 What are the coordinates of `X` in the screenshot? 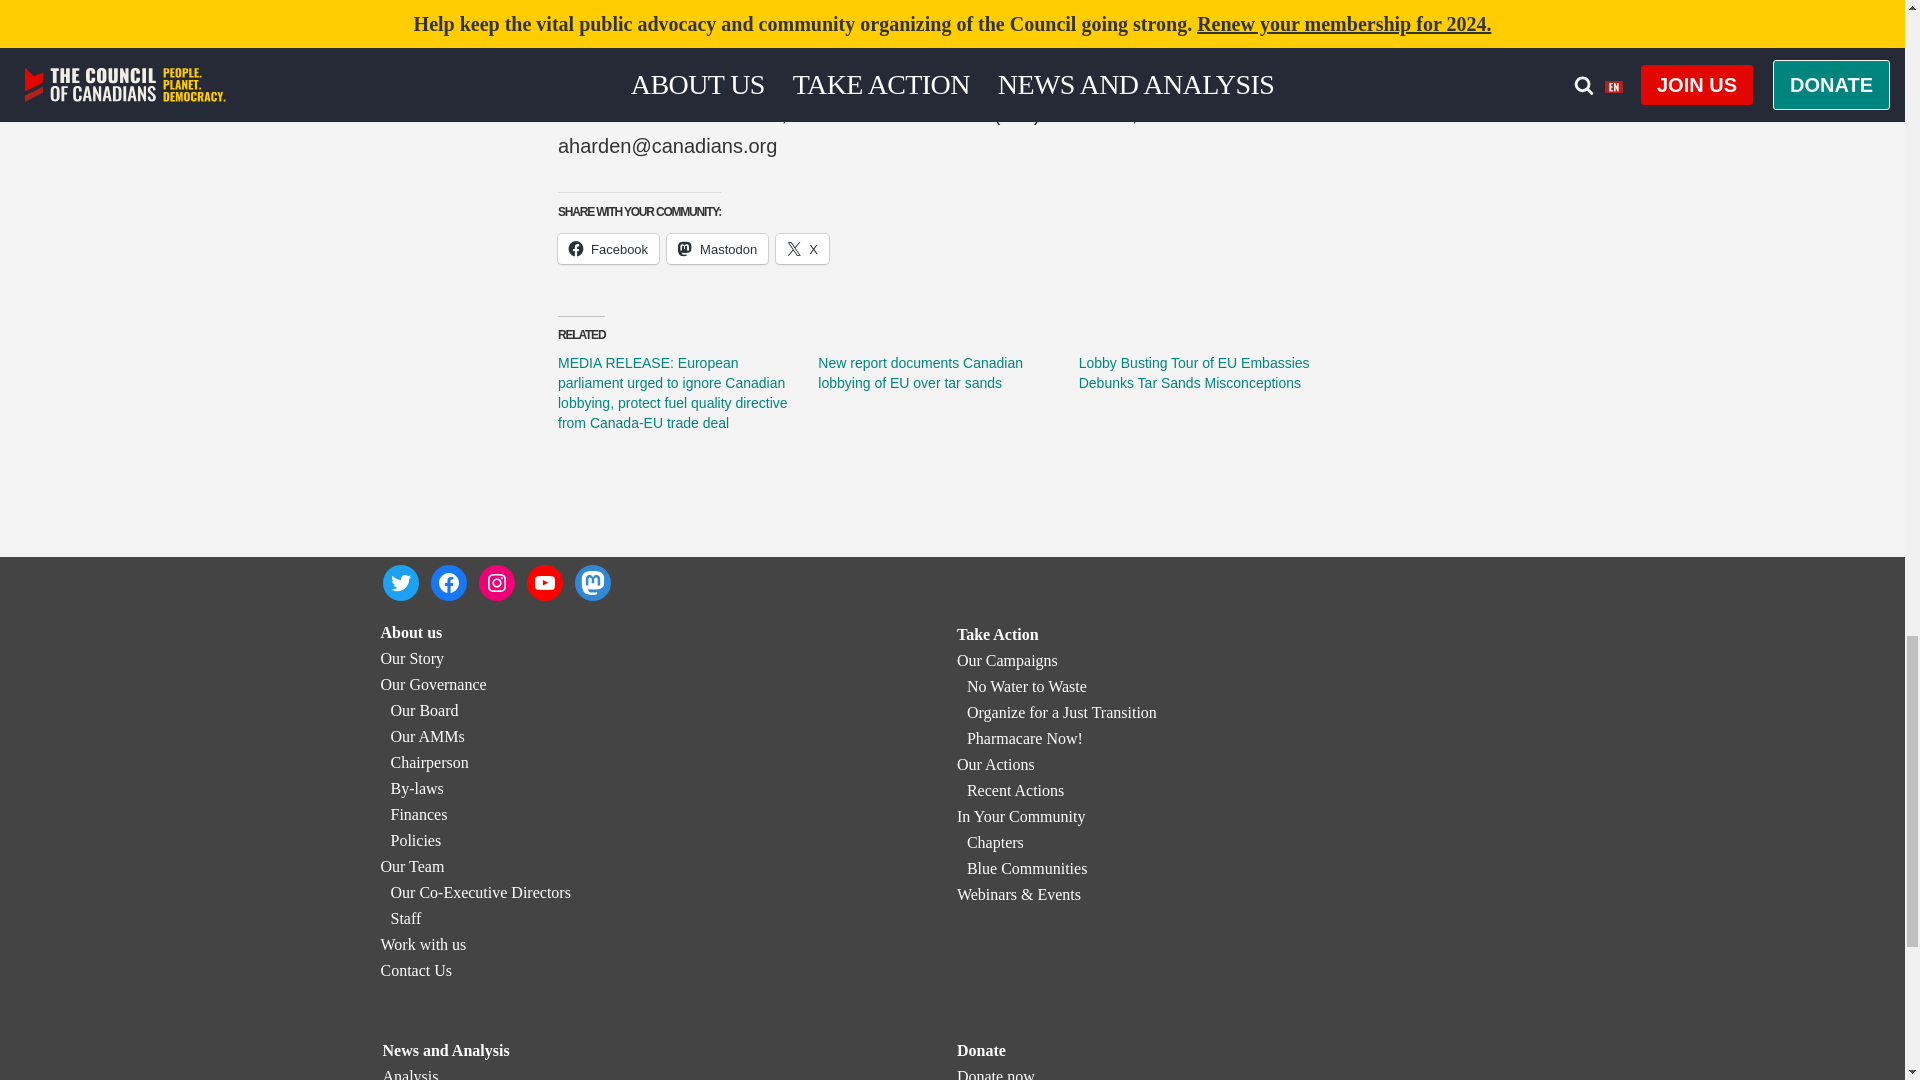 It's located at (802, 248).